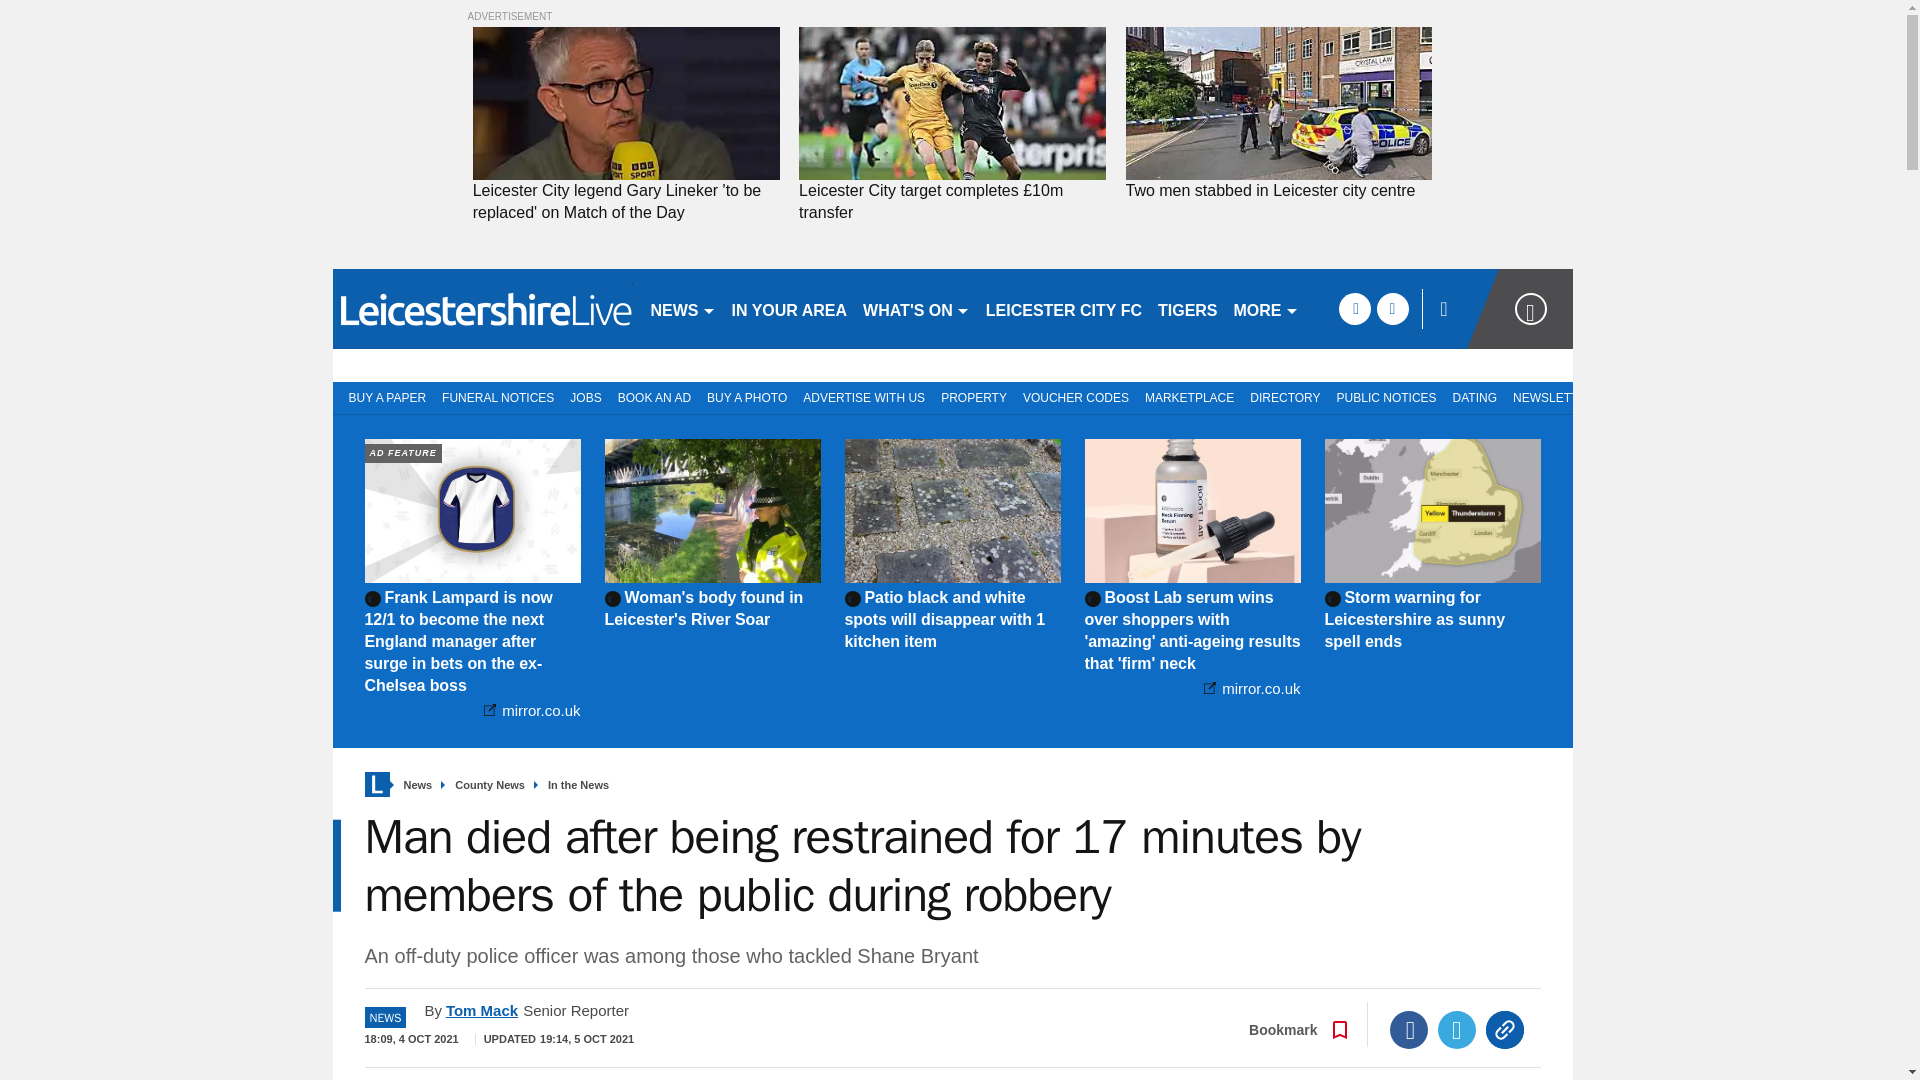 The width and height of the screenshot is (1920, 1080). Describe the element at coordinates (1409, 1029) in the screenshot. I see `Facebook` at that location.